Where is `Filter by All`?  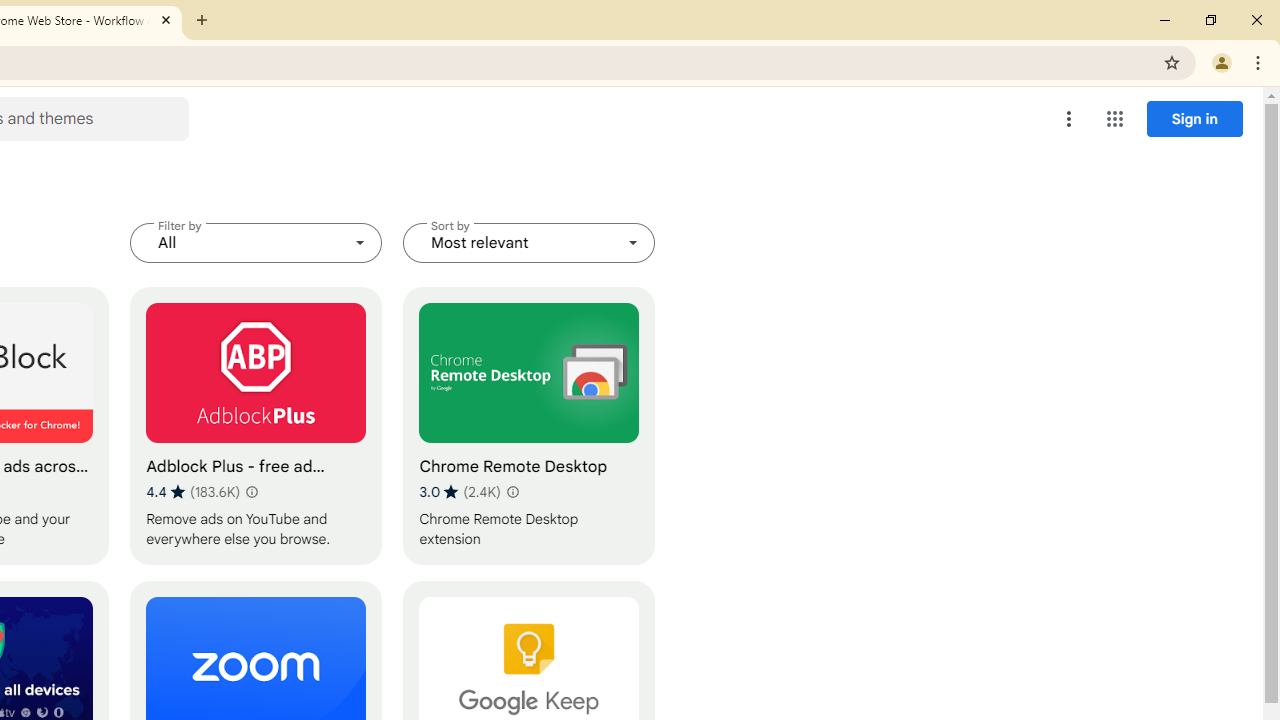
Filter by All is located at coordinates (256, 242).